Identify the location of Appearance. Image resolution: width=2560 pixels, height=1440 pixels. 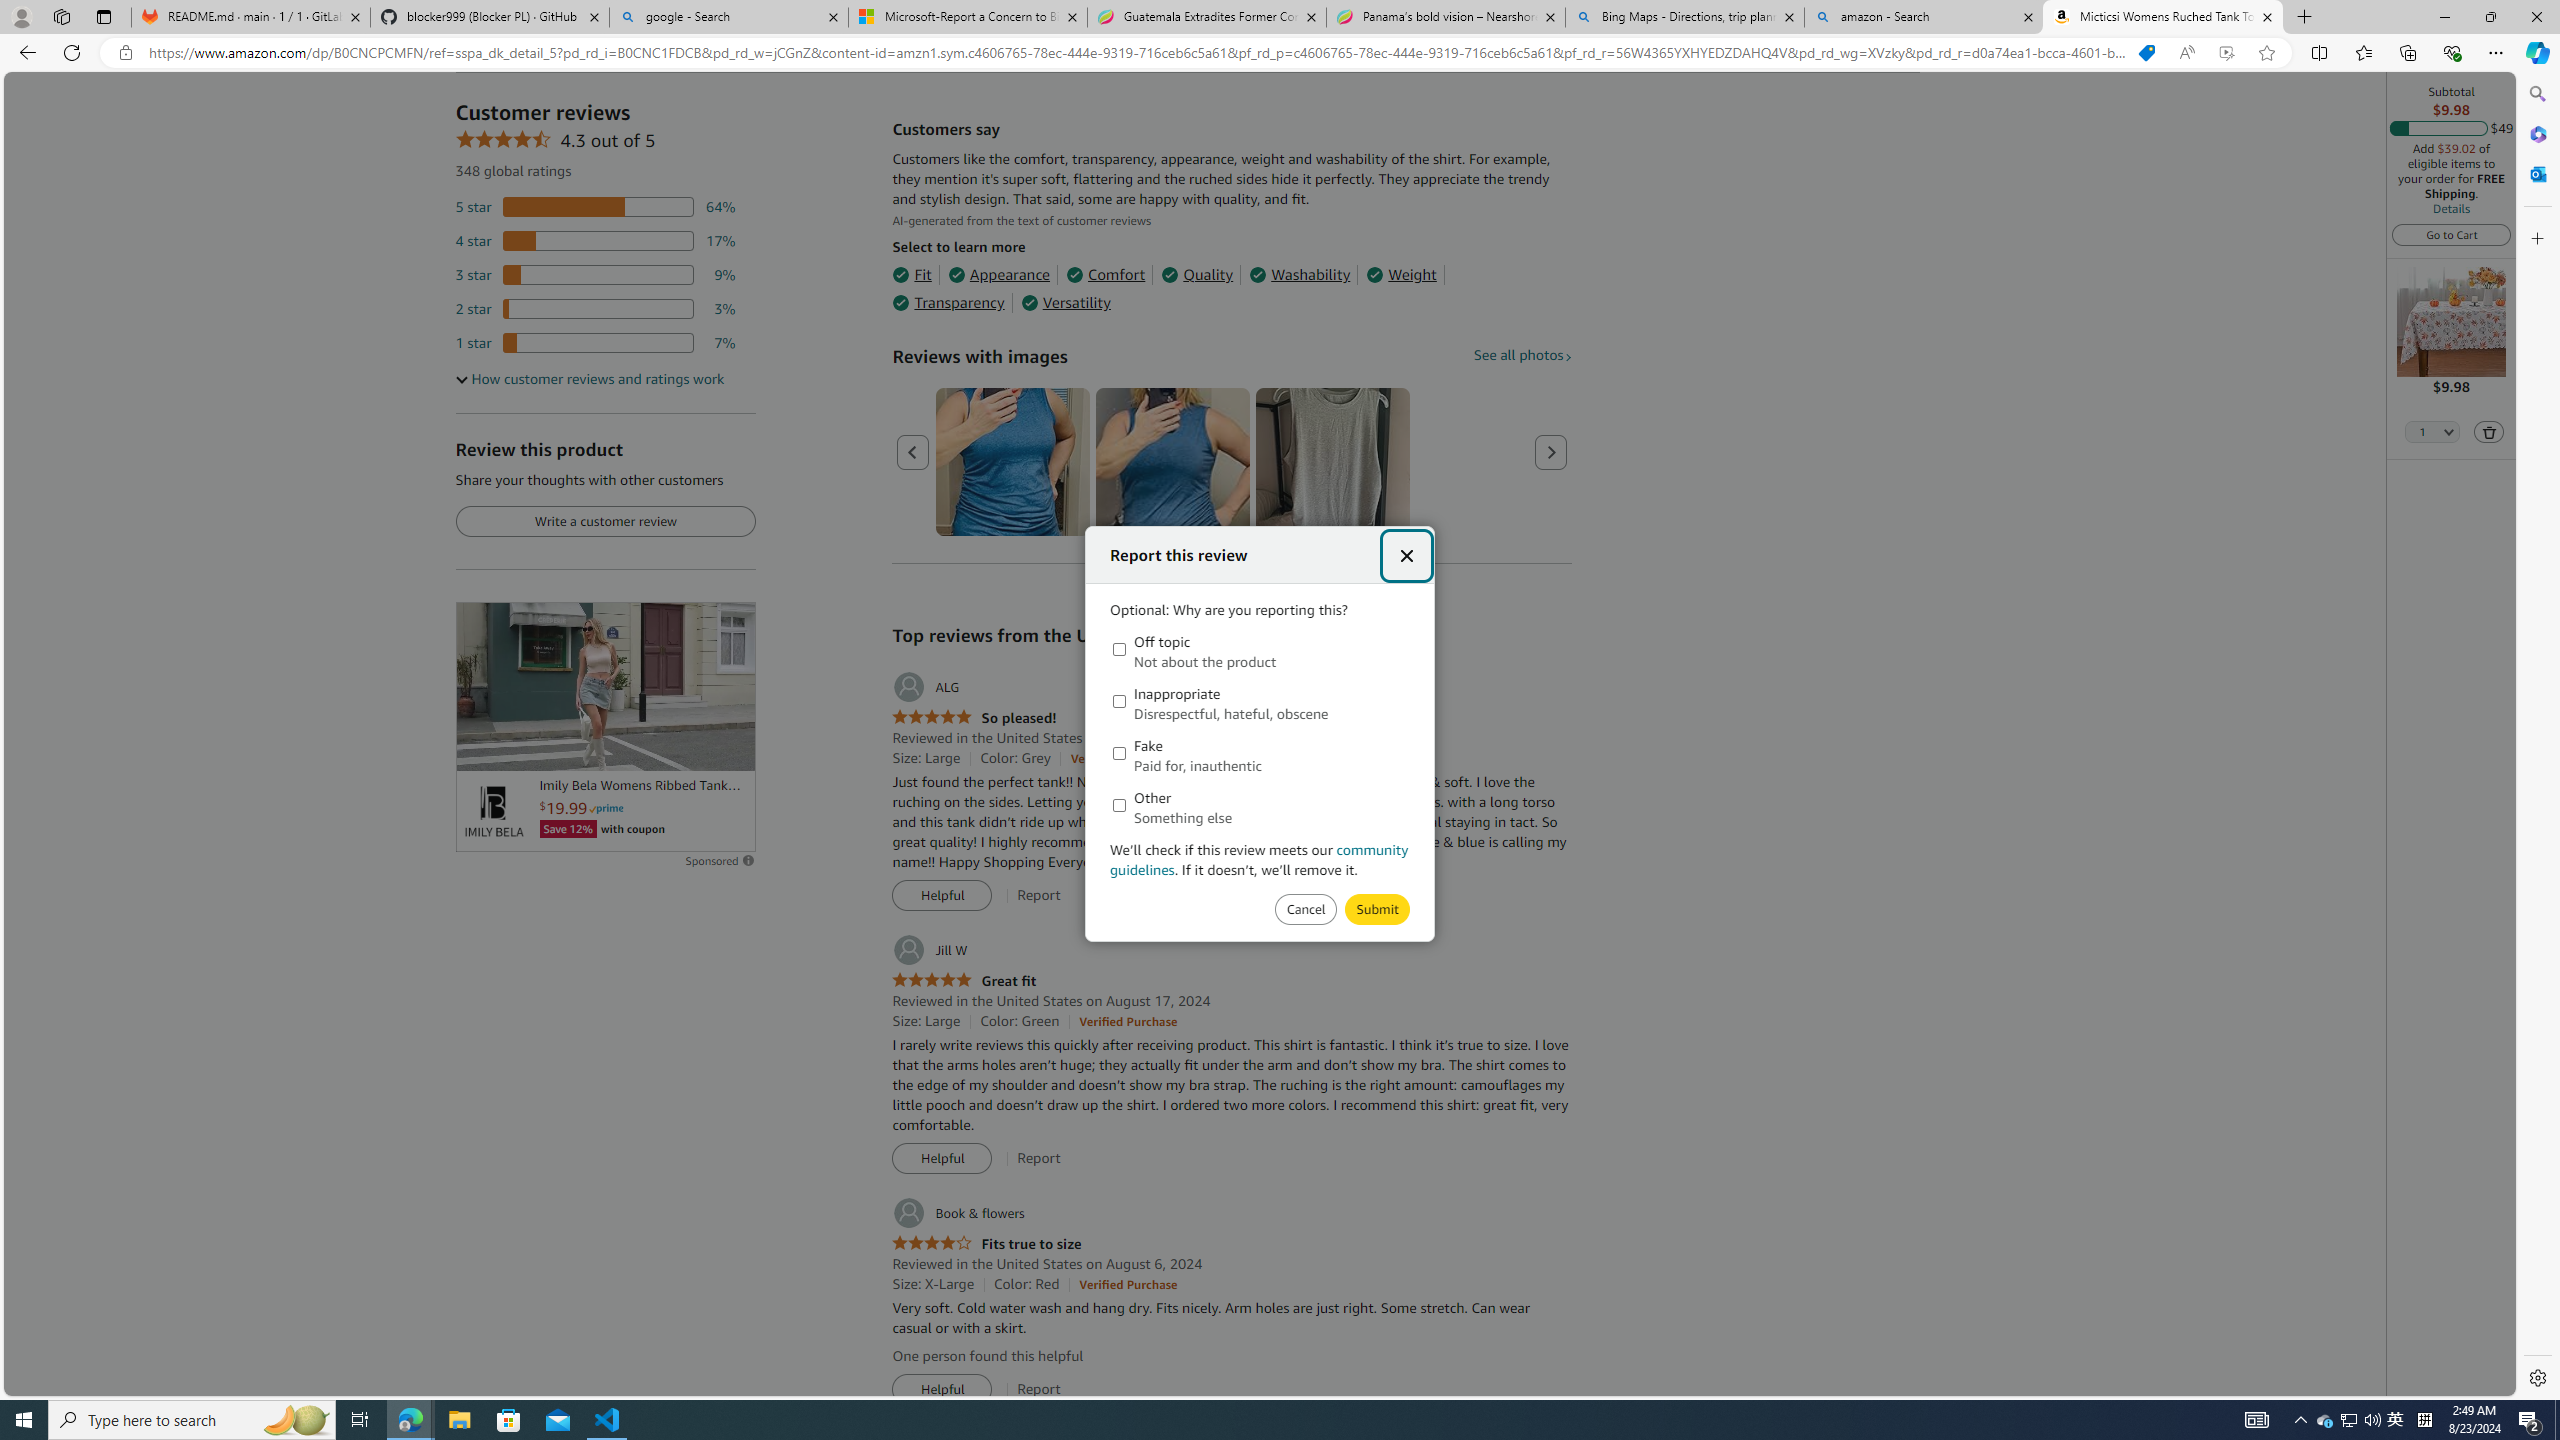
(1000, 275).